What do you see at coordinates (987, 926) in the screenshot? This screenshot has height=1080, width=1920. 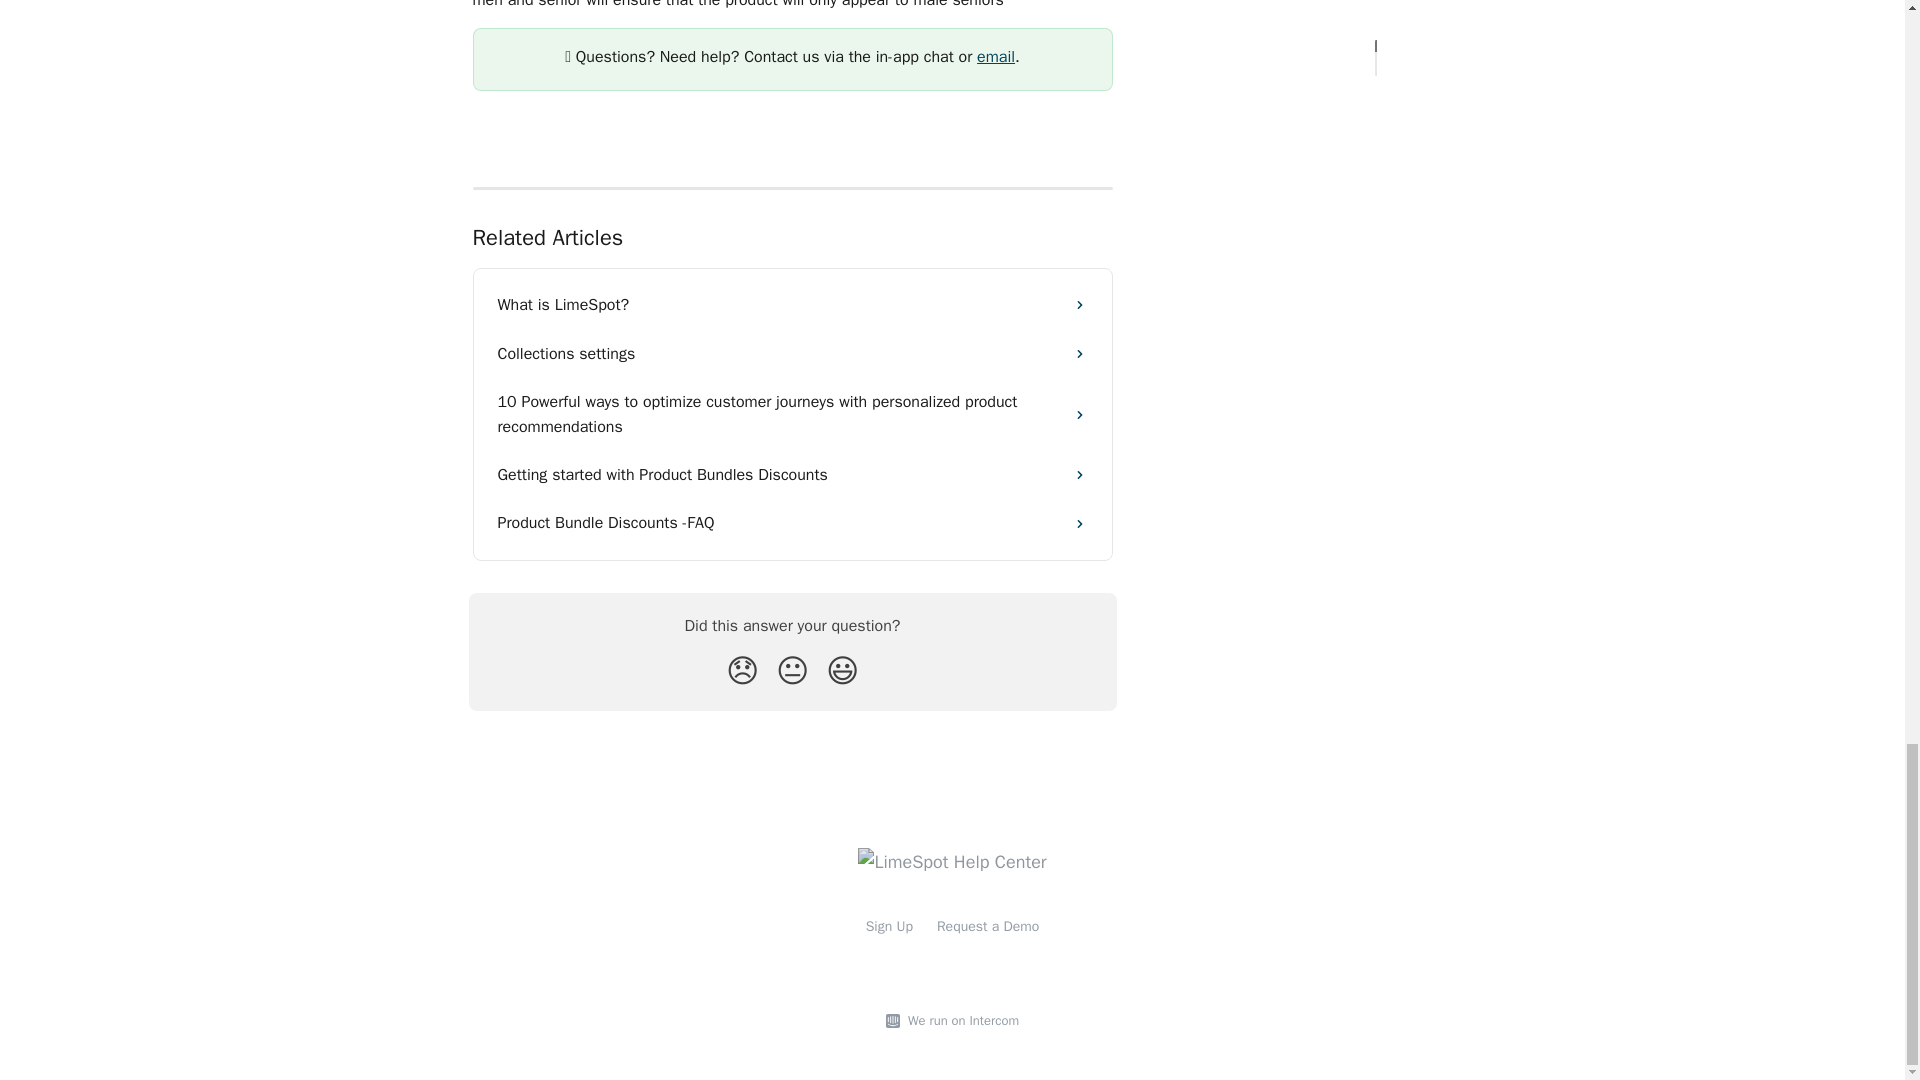 I see `Request a Demo` at bounding box center [987, 926].